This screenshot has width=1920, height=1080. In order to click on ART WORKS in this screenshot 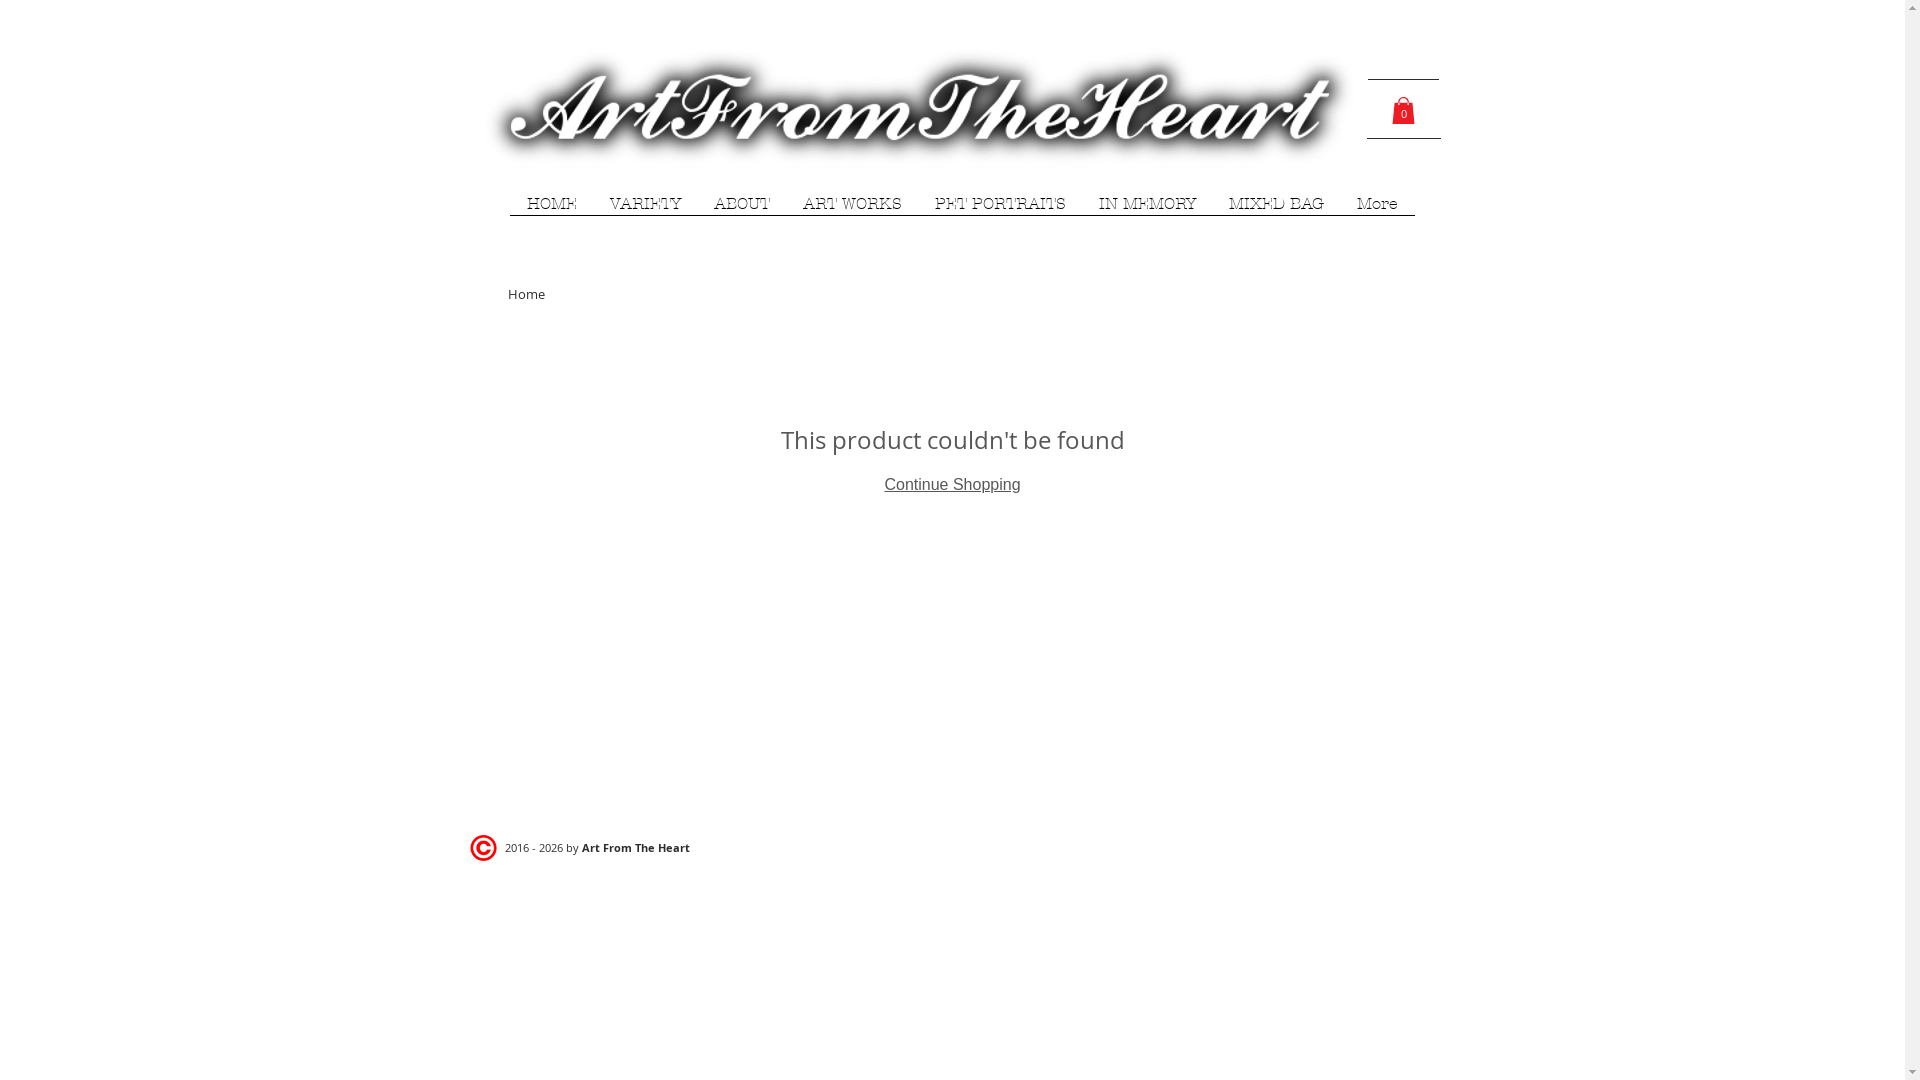, I will do `click(852, 210)`.